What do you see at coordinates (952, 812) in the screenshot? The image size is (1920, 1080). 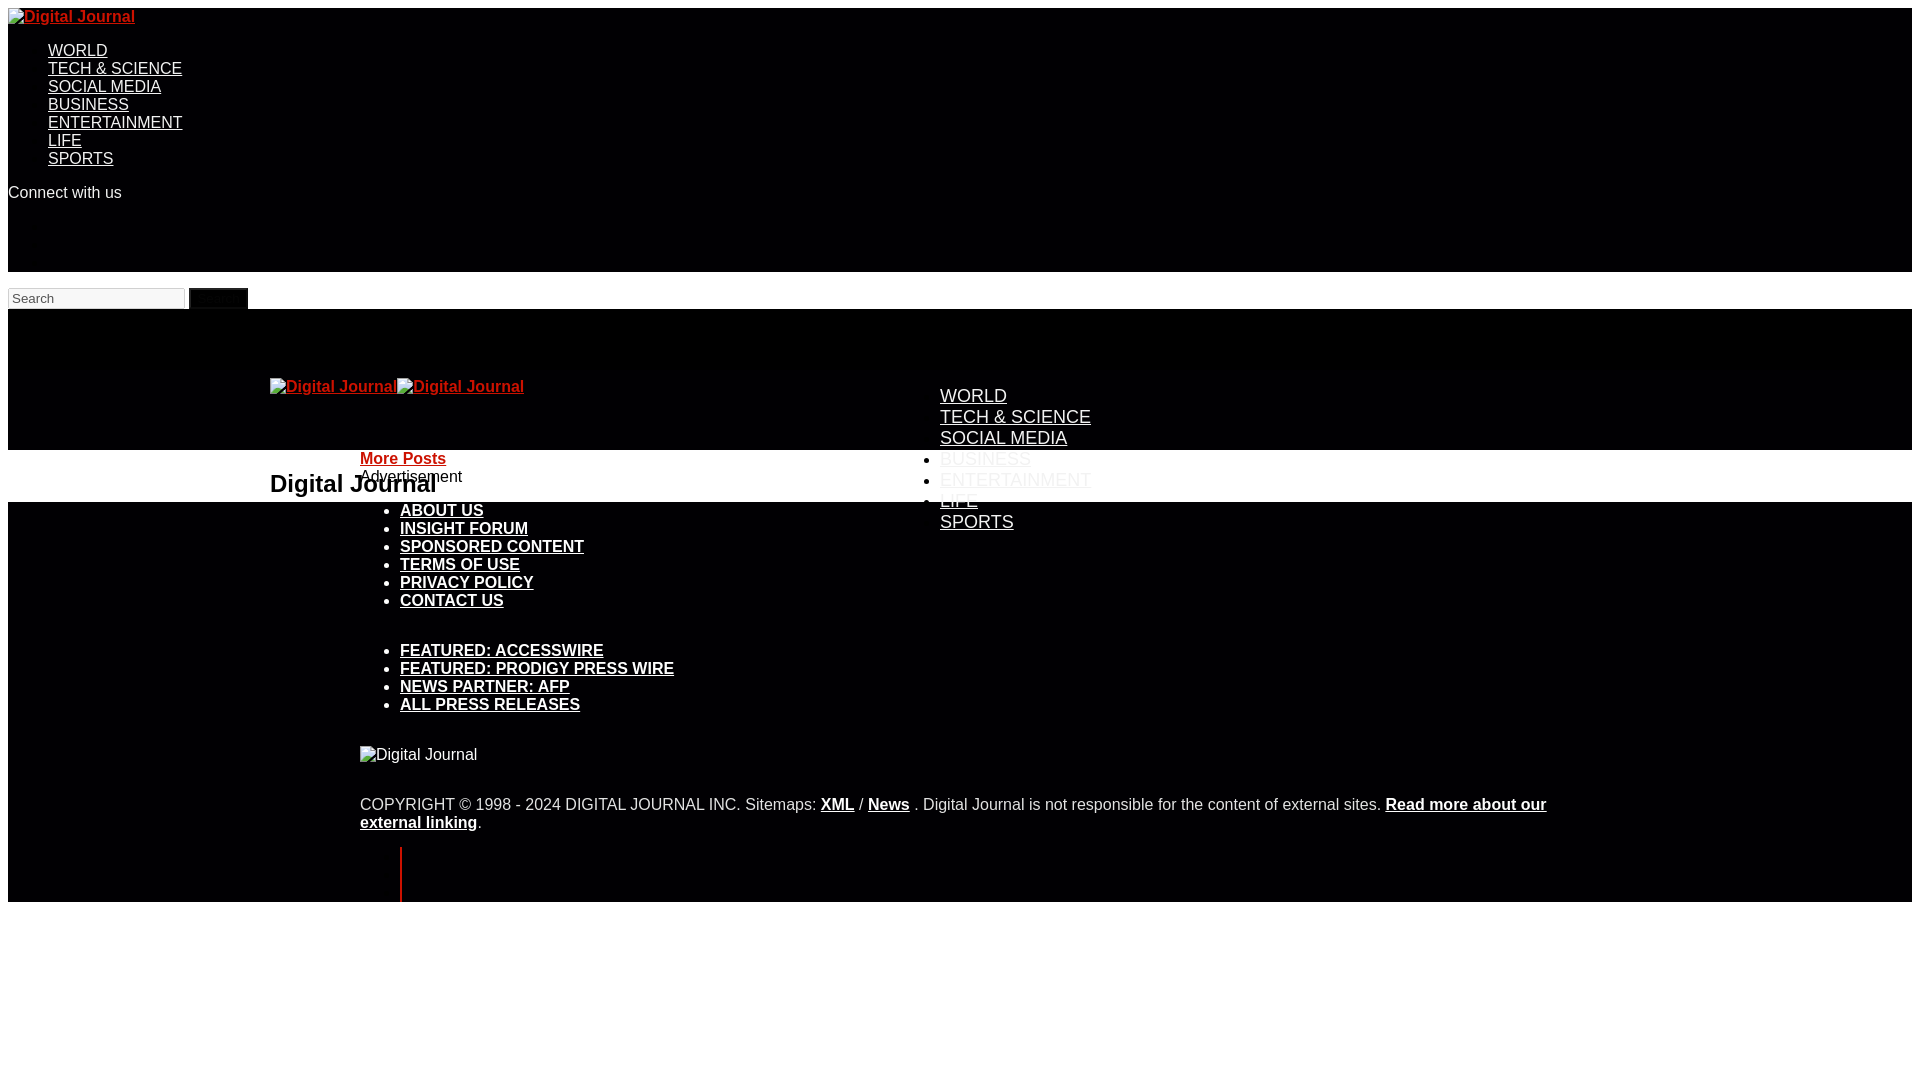 I see `Read more about our external linking` at bounding box center [952, 812].